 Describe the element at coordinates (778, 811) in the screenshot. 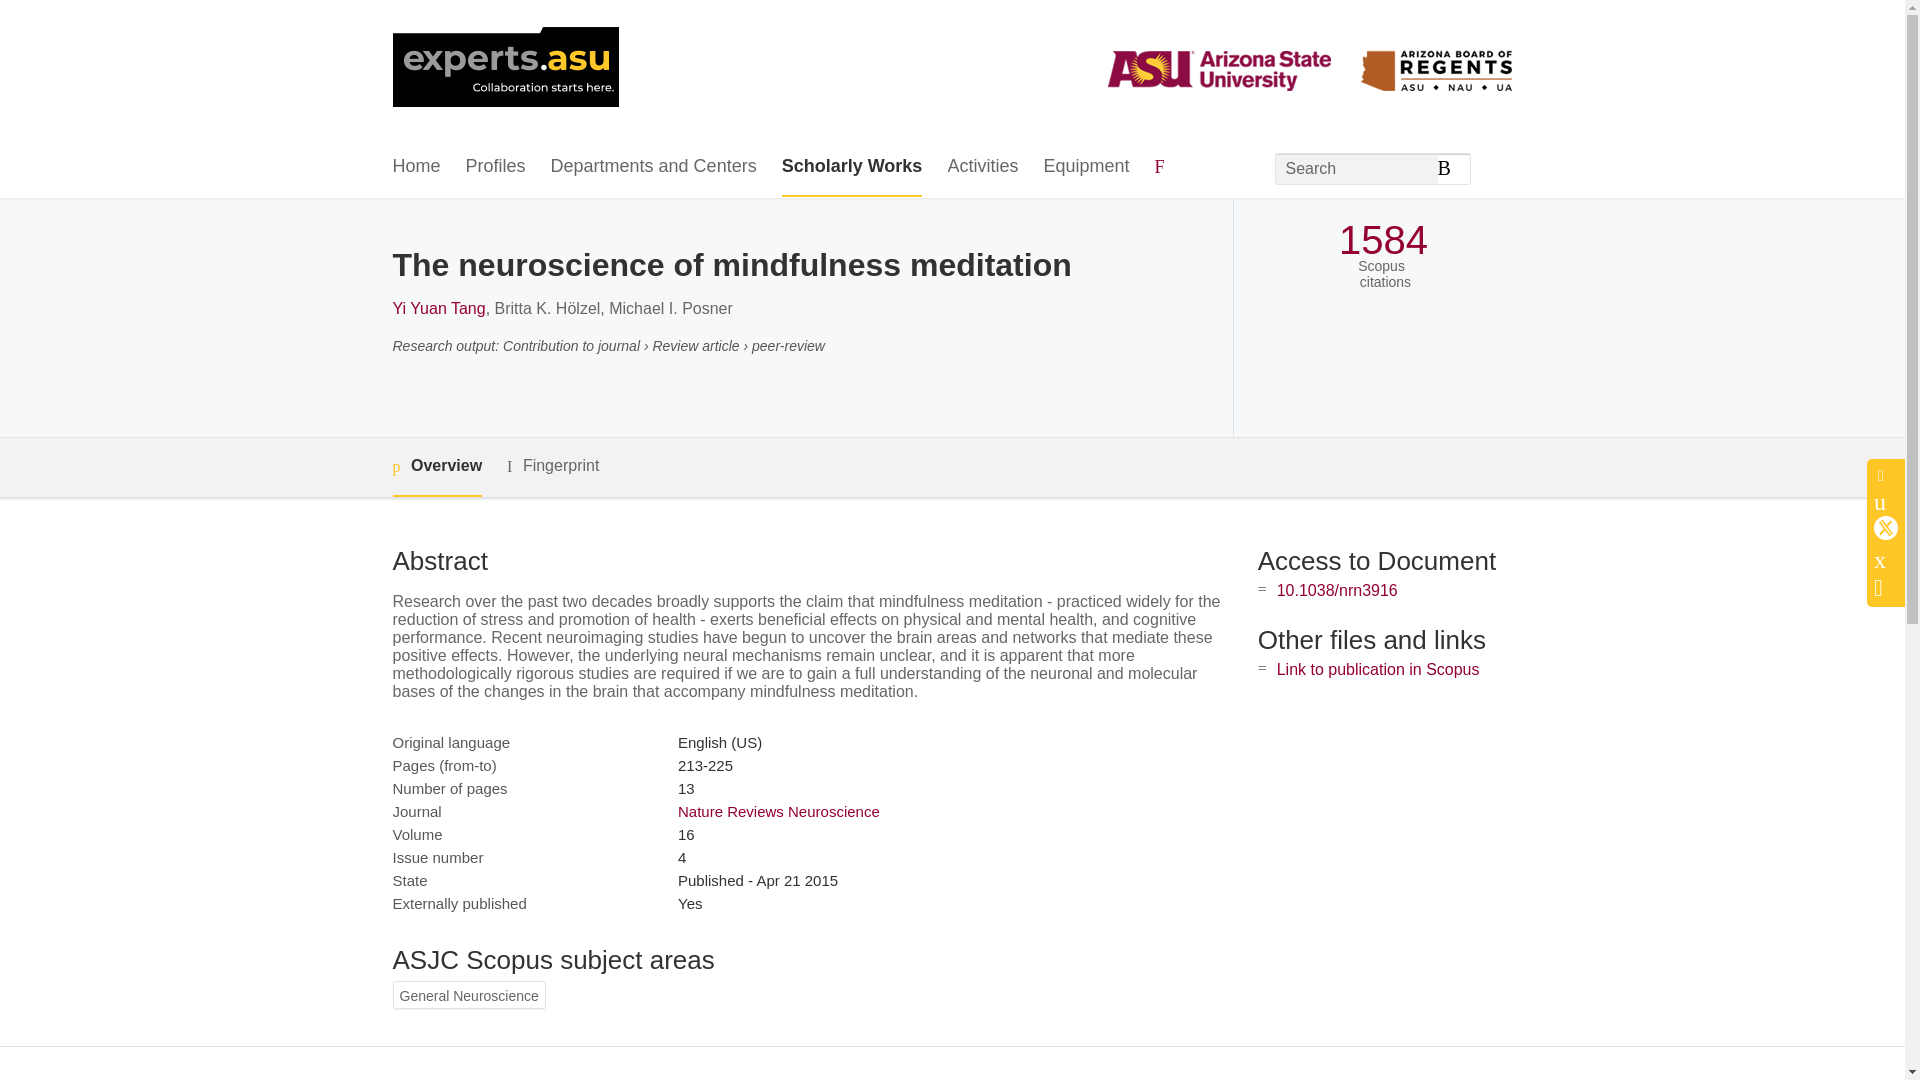

I see `Nature Reviews Neuroscience` at that location.